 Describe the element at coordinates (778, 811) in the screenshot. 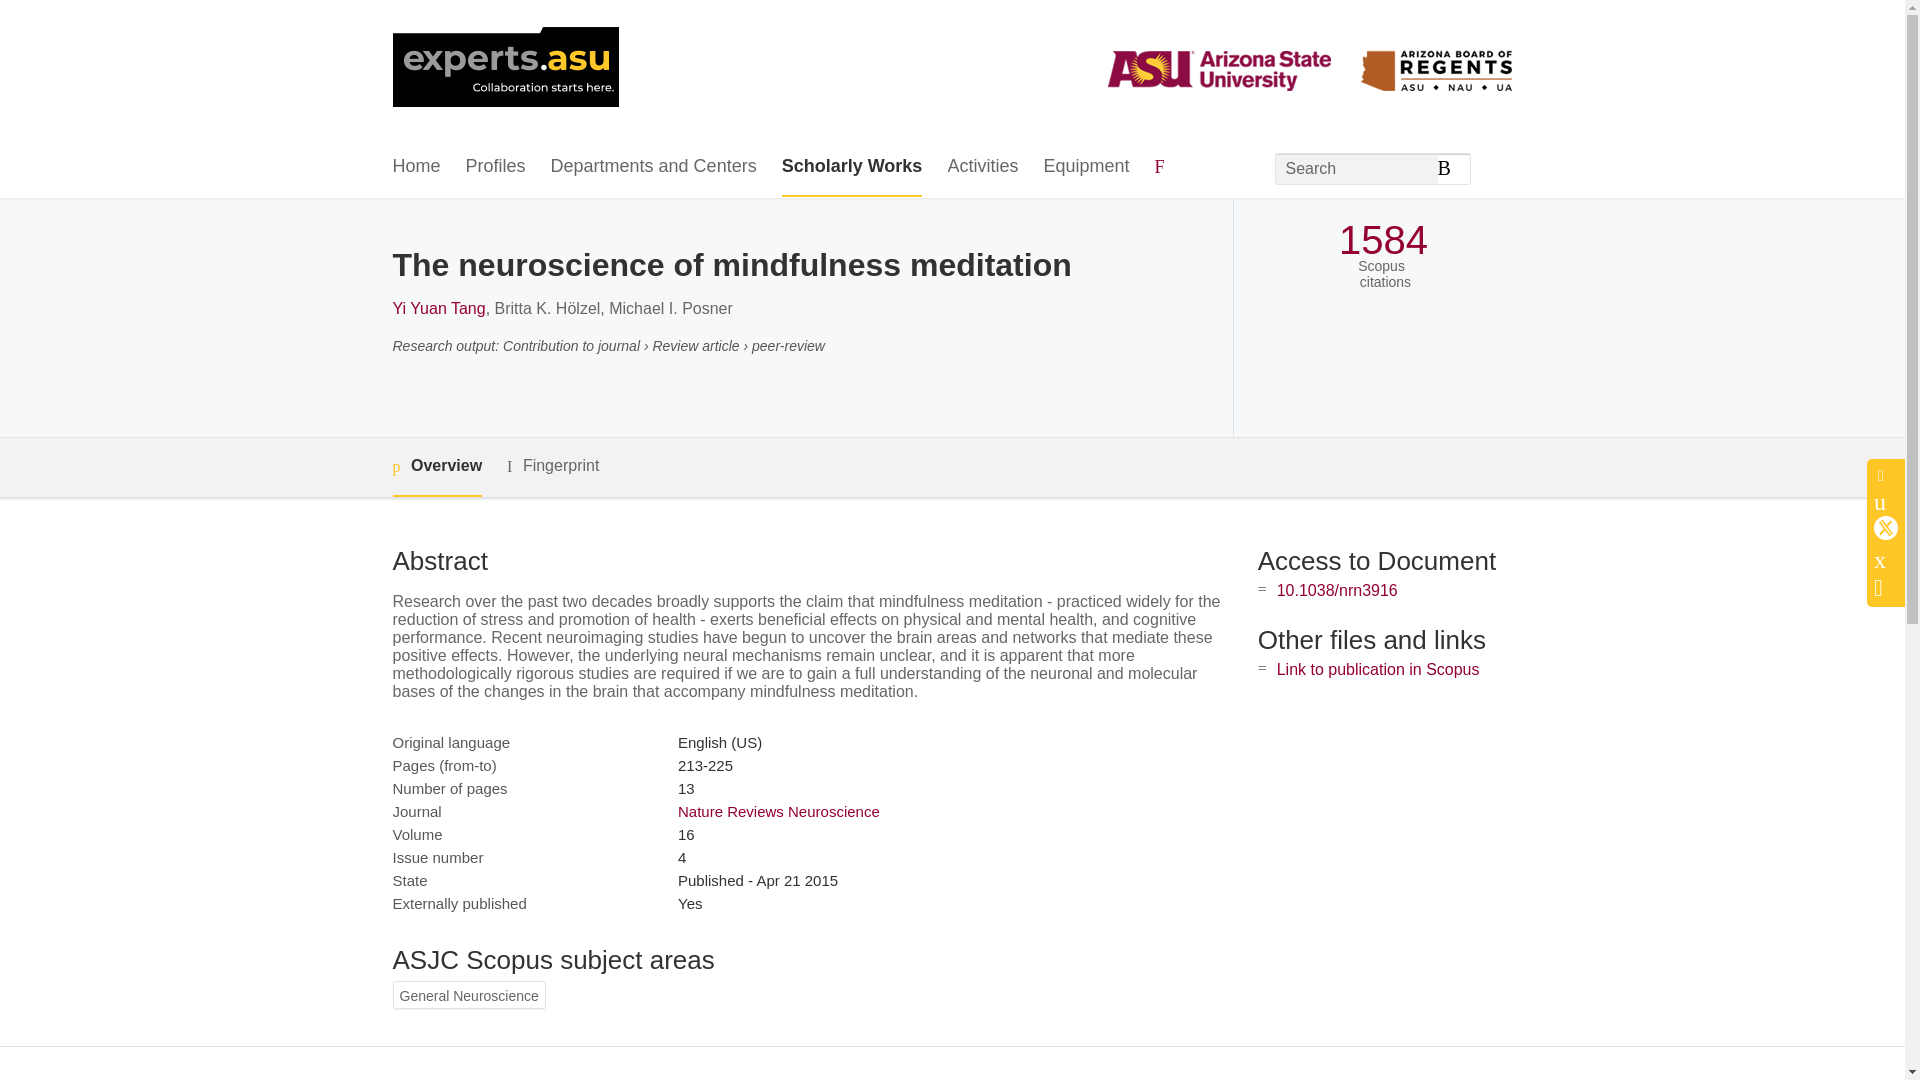

I see `Nature Reviews Neuroscience` at that location.